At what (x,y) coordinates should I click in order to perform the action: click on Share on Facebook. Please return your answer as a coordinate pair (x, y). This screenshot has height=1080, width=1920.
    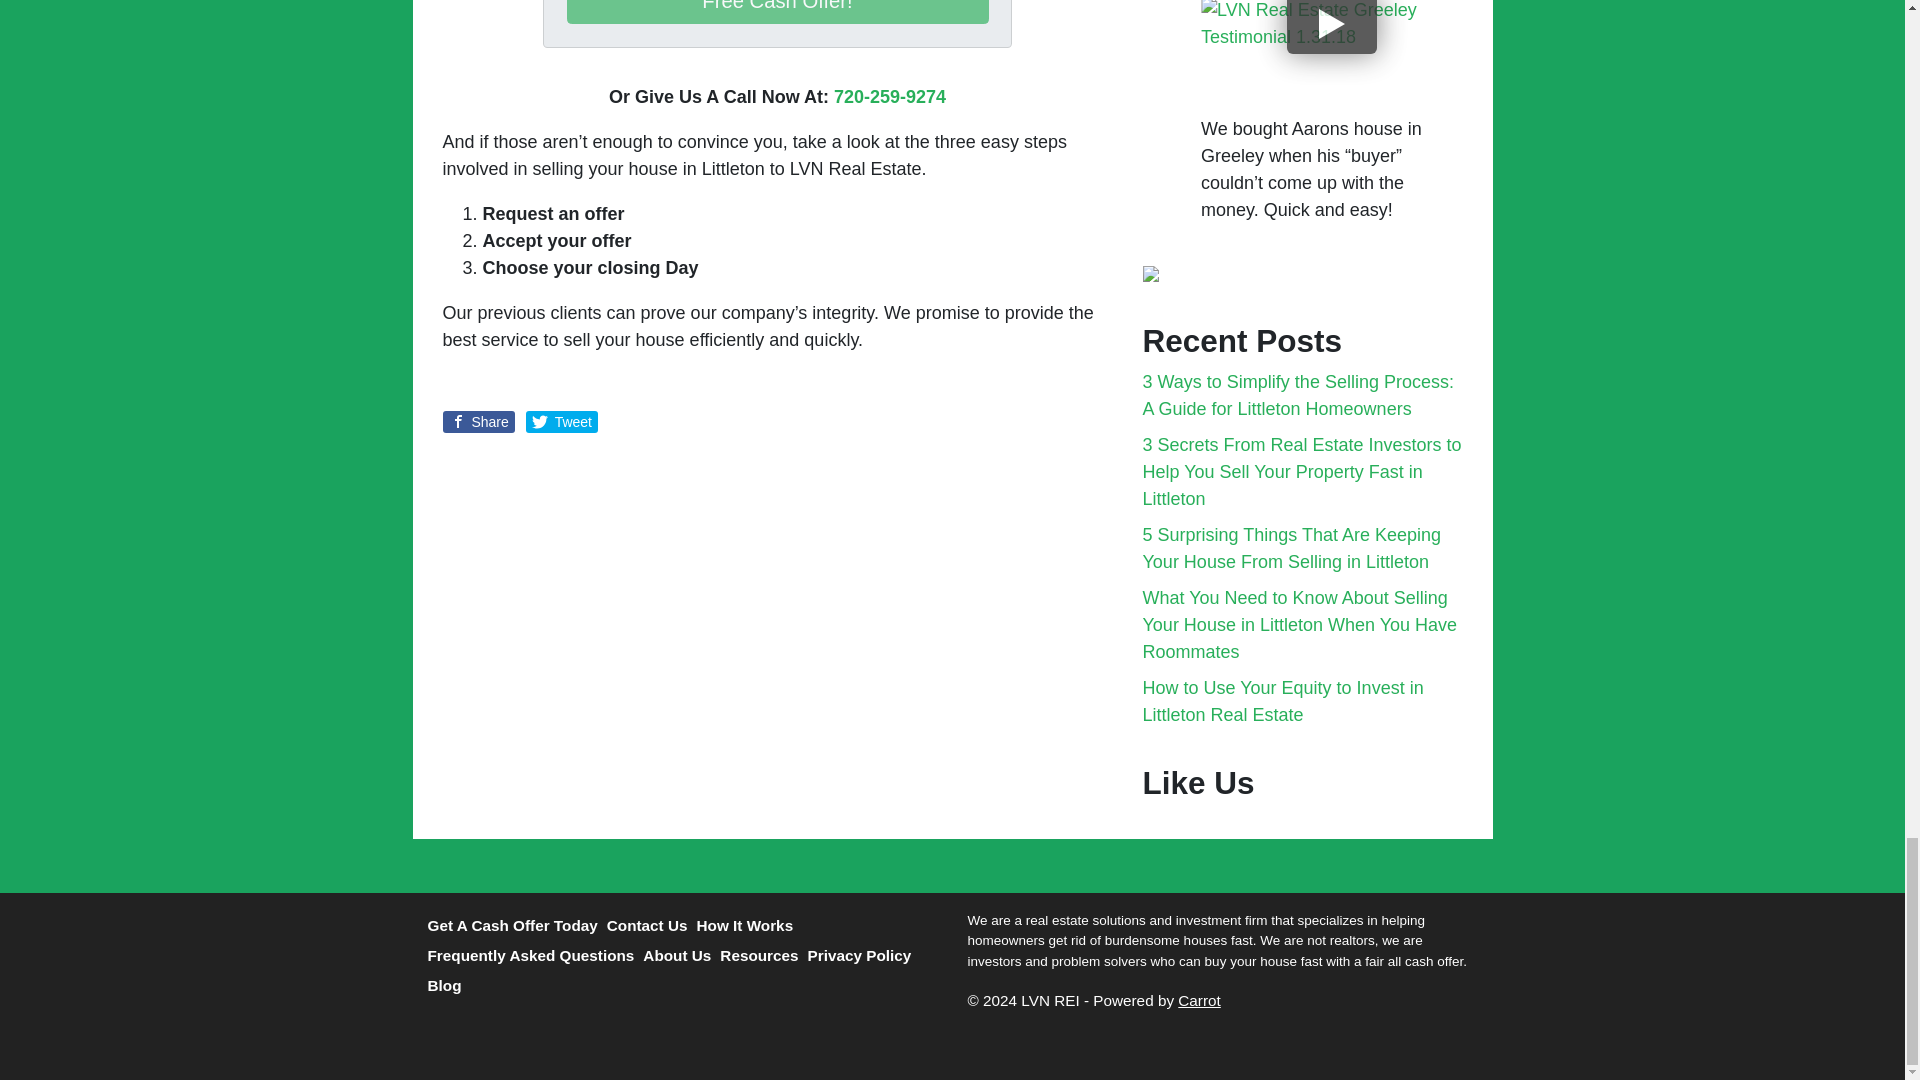
    Looking at the image, I should click on (478, 422).